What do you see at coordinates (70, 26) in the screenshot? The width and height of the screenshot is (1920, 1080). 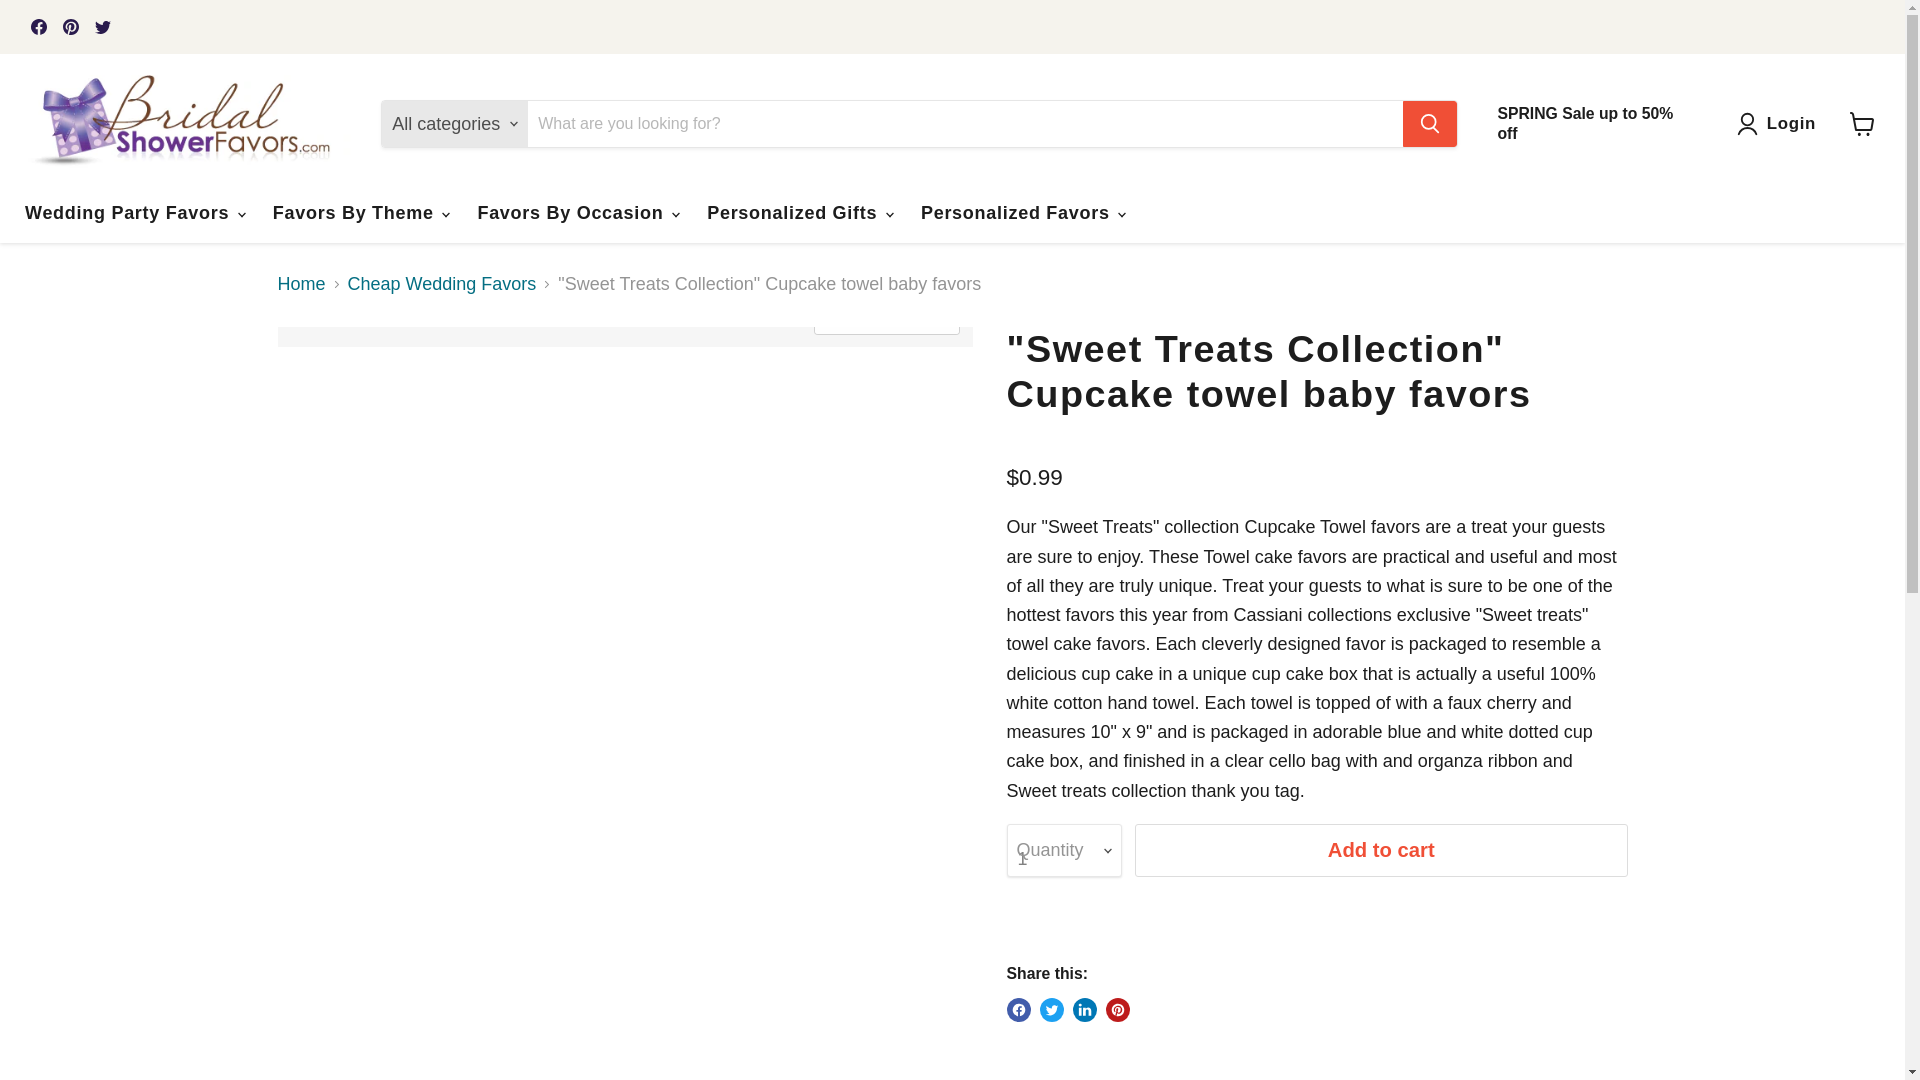 I see `Pinterest` at bounding box center [70, 26].